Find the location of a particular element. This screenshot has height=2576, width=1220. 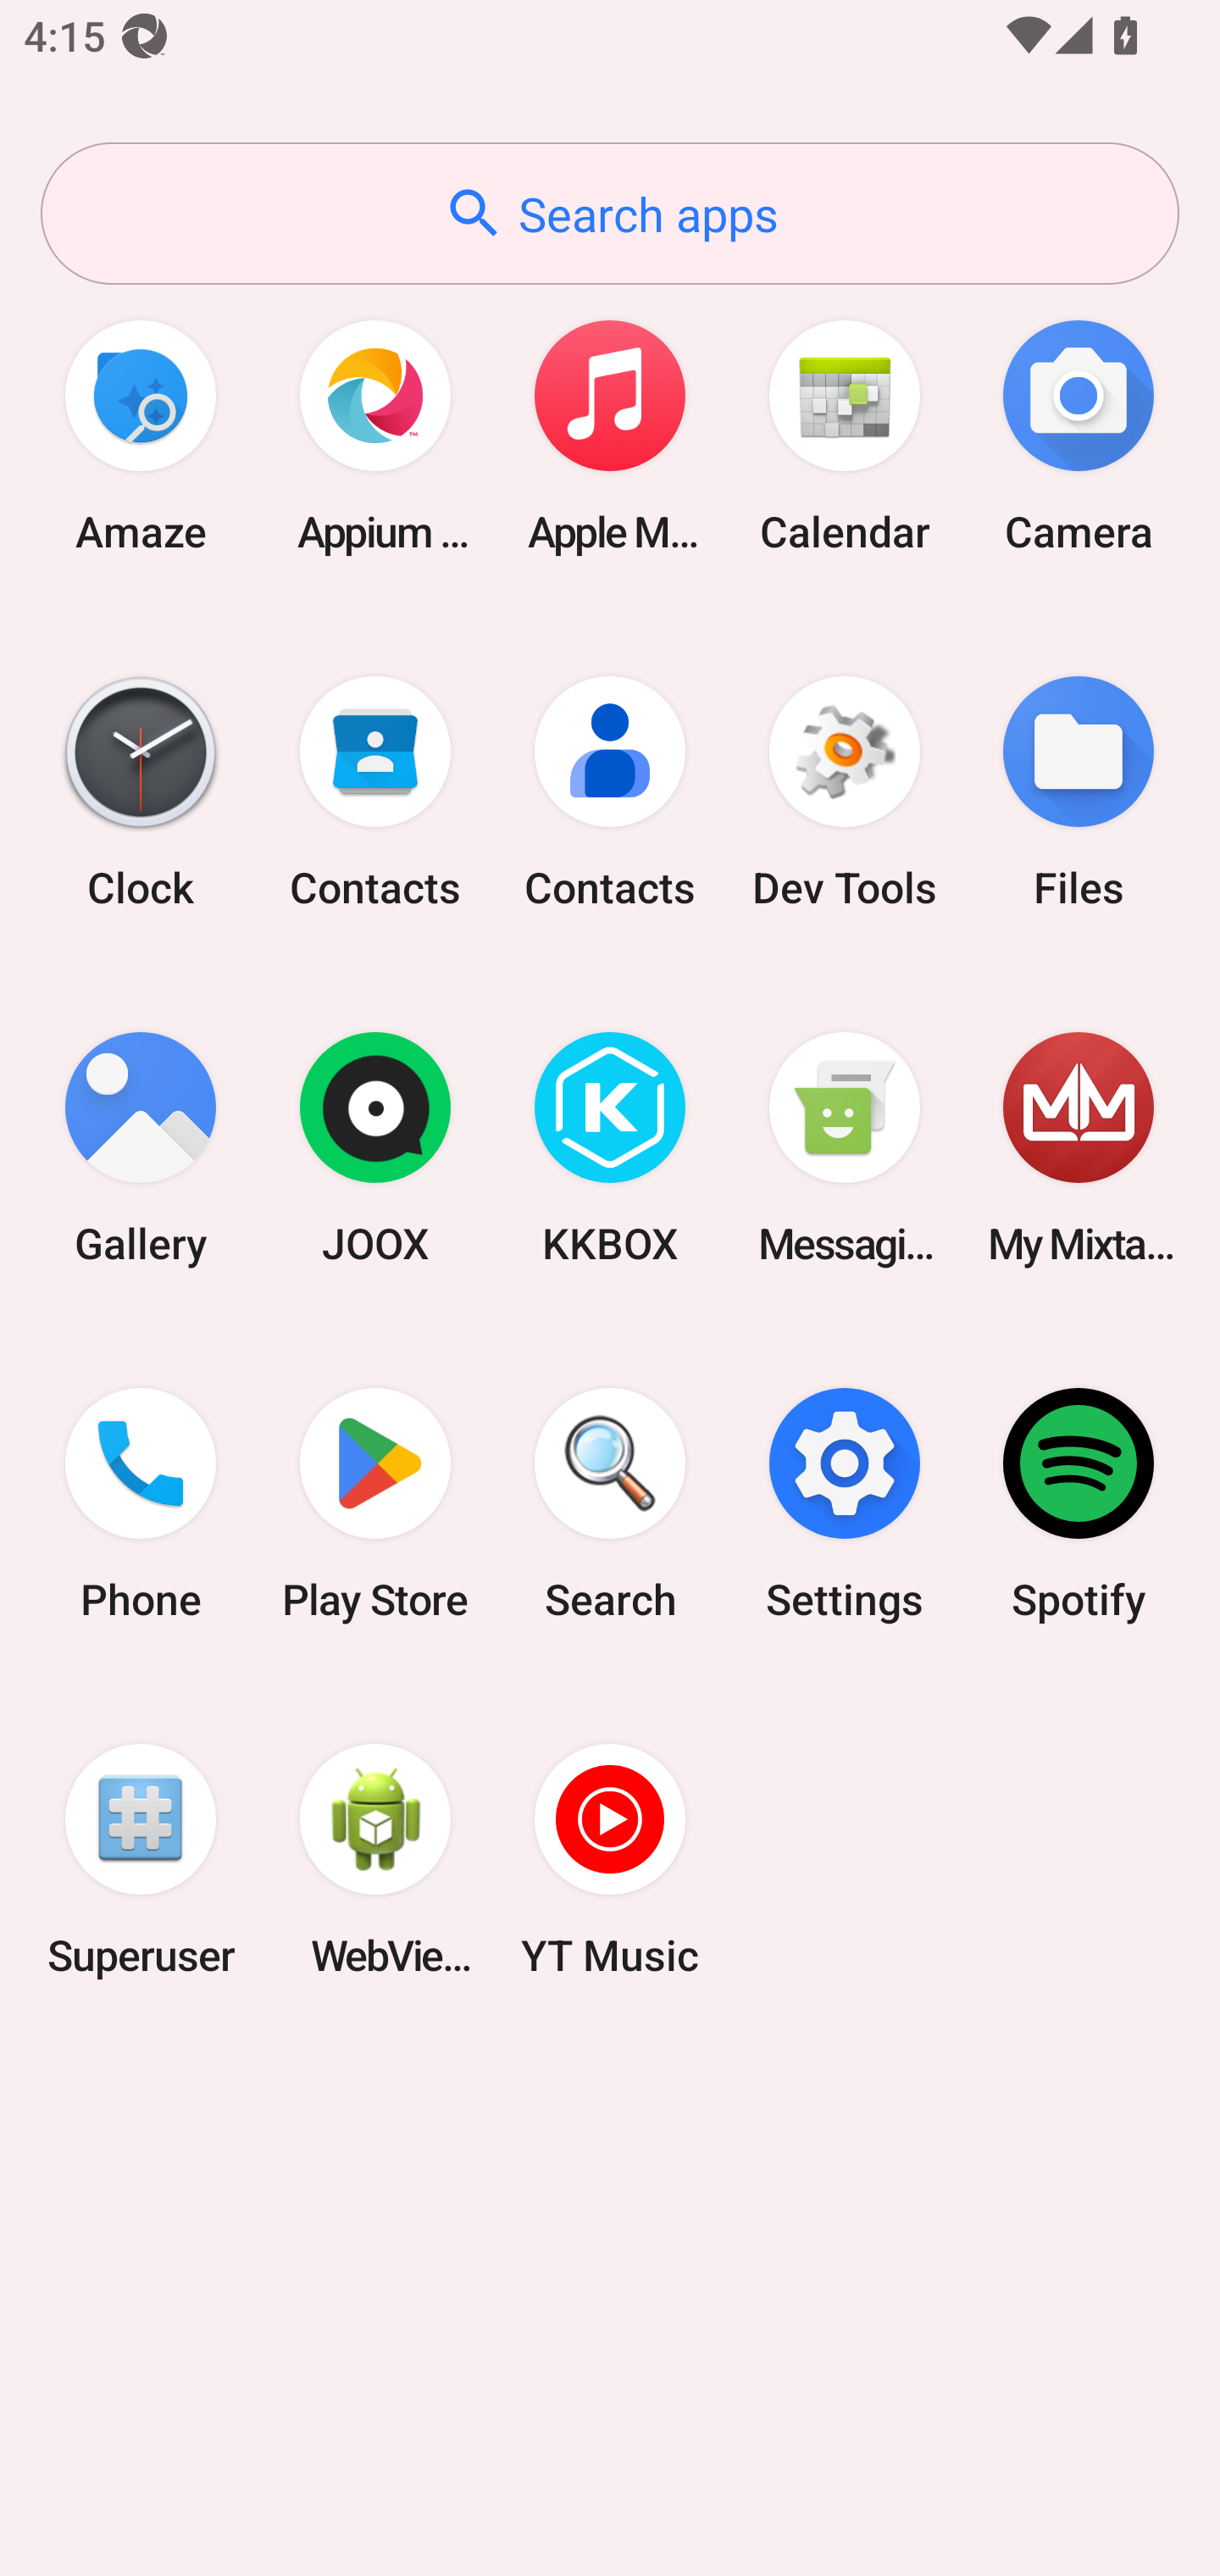

Calendar is located at coordinates (844, 436).